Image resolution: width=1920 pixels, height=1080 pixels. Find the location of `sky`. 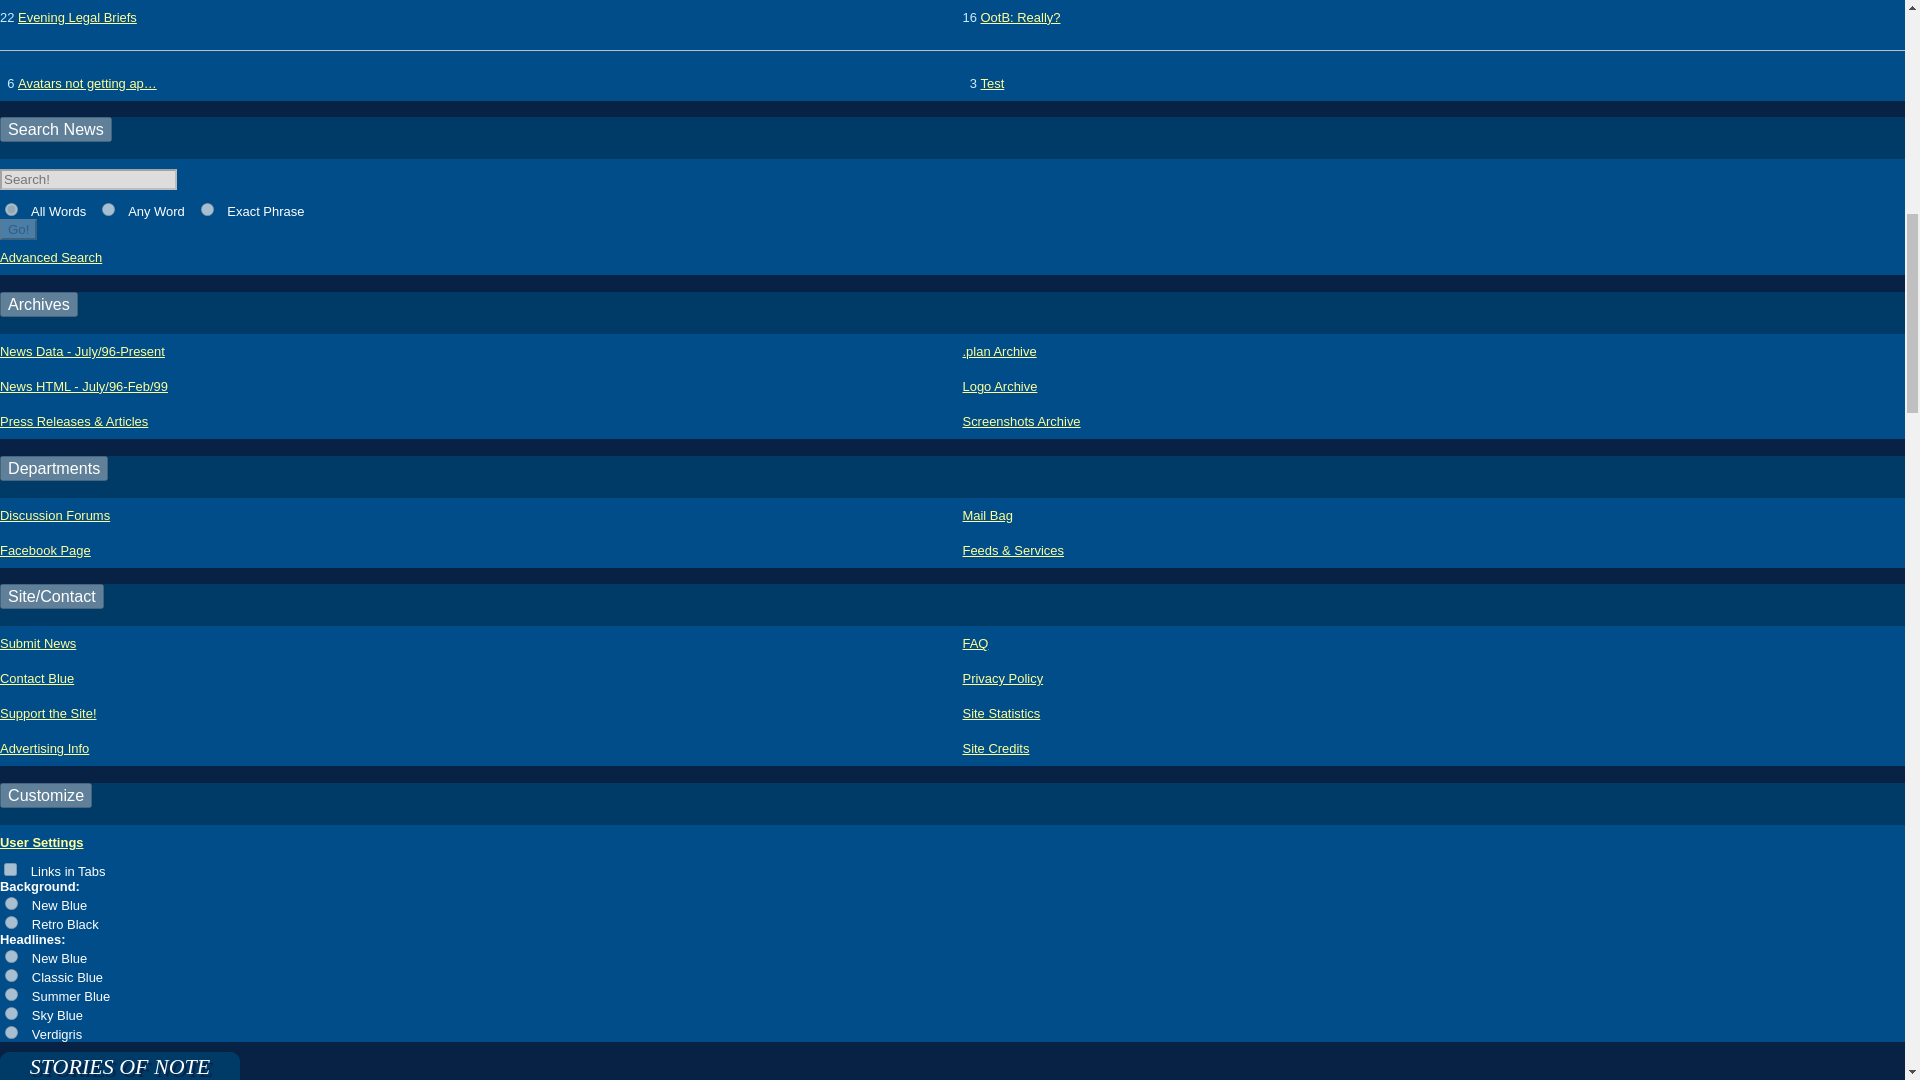

sky is located at coordinates (11, 1012).